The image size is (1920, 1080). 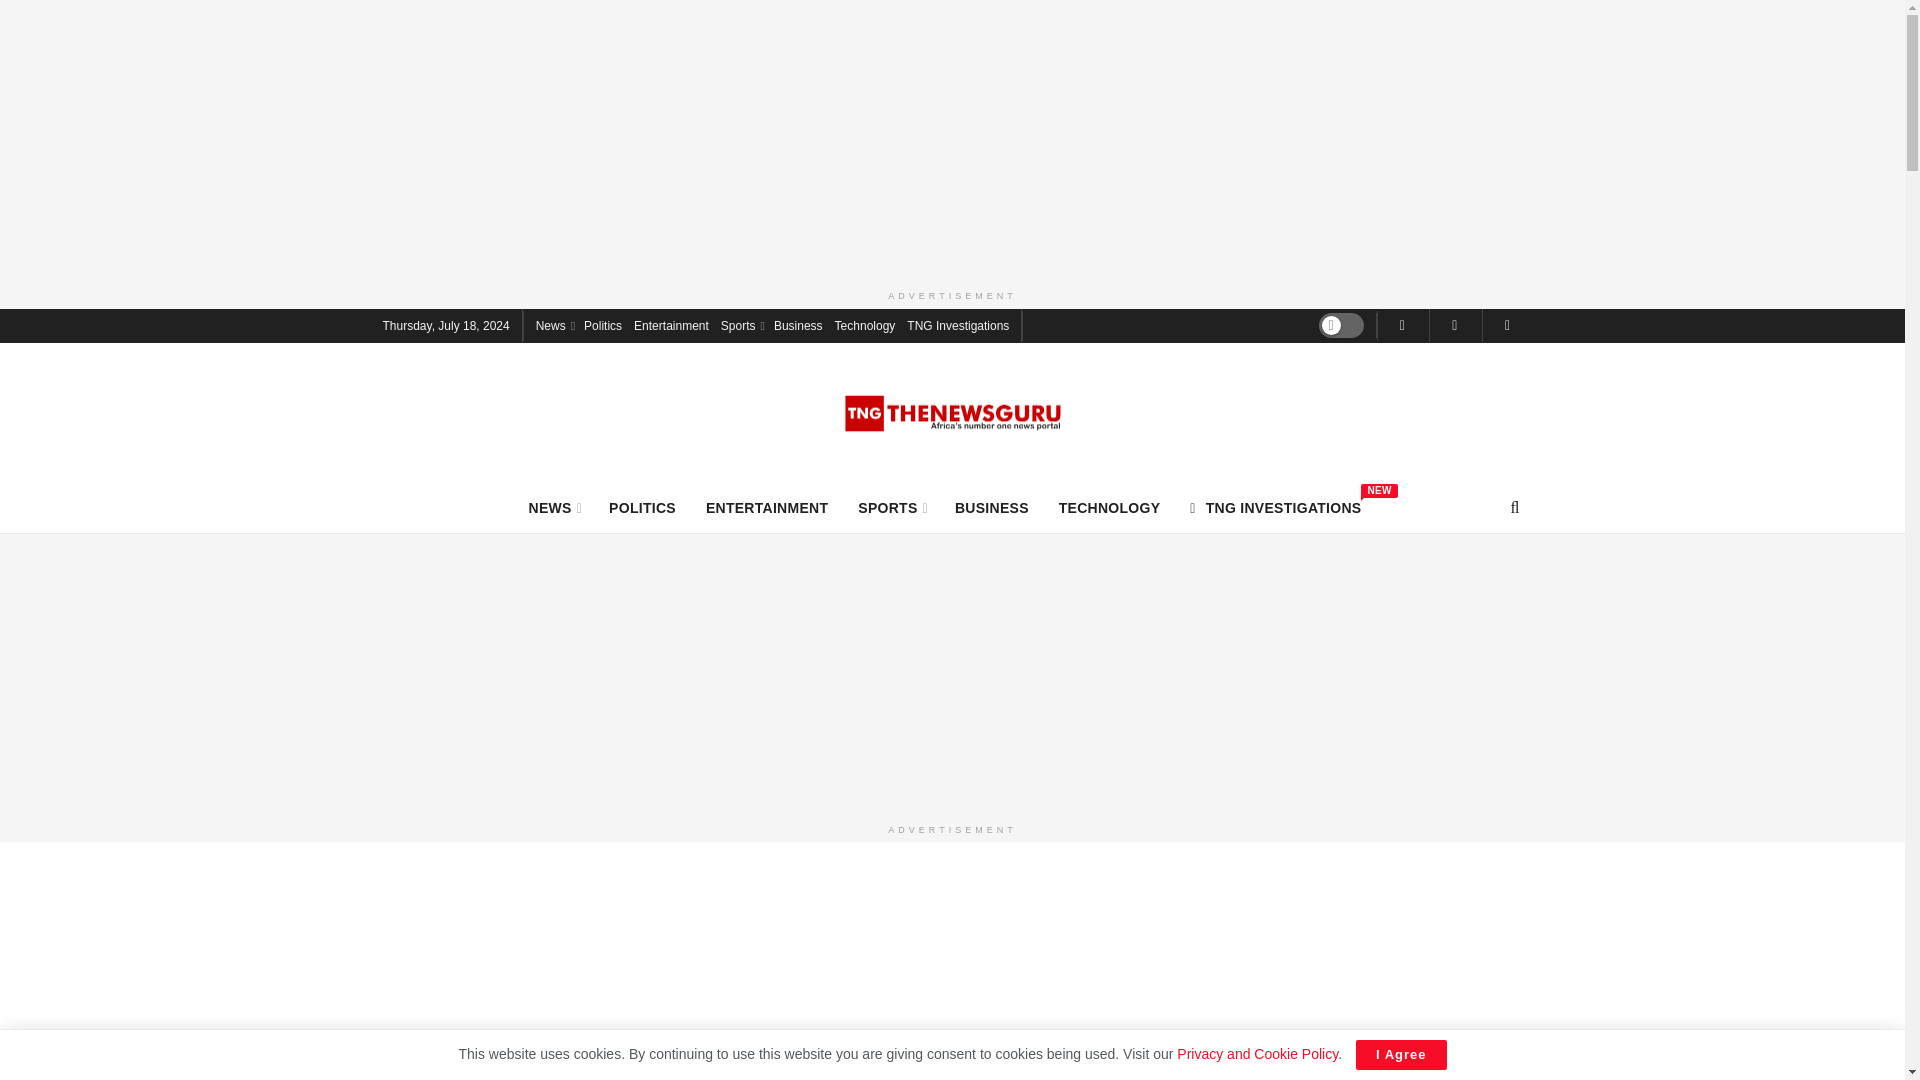 I want to click on SPORTS, so click(x=1276, y=507).